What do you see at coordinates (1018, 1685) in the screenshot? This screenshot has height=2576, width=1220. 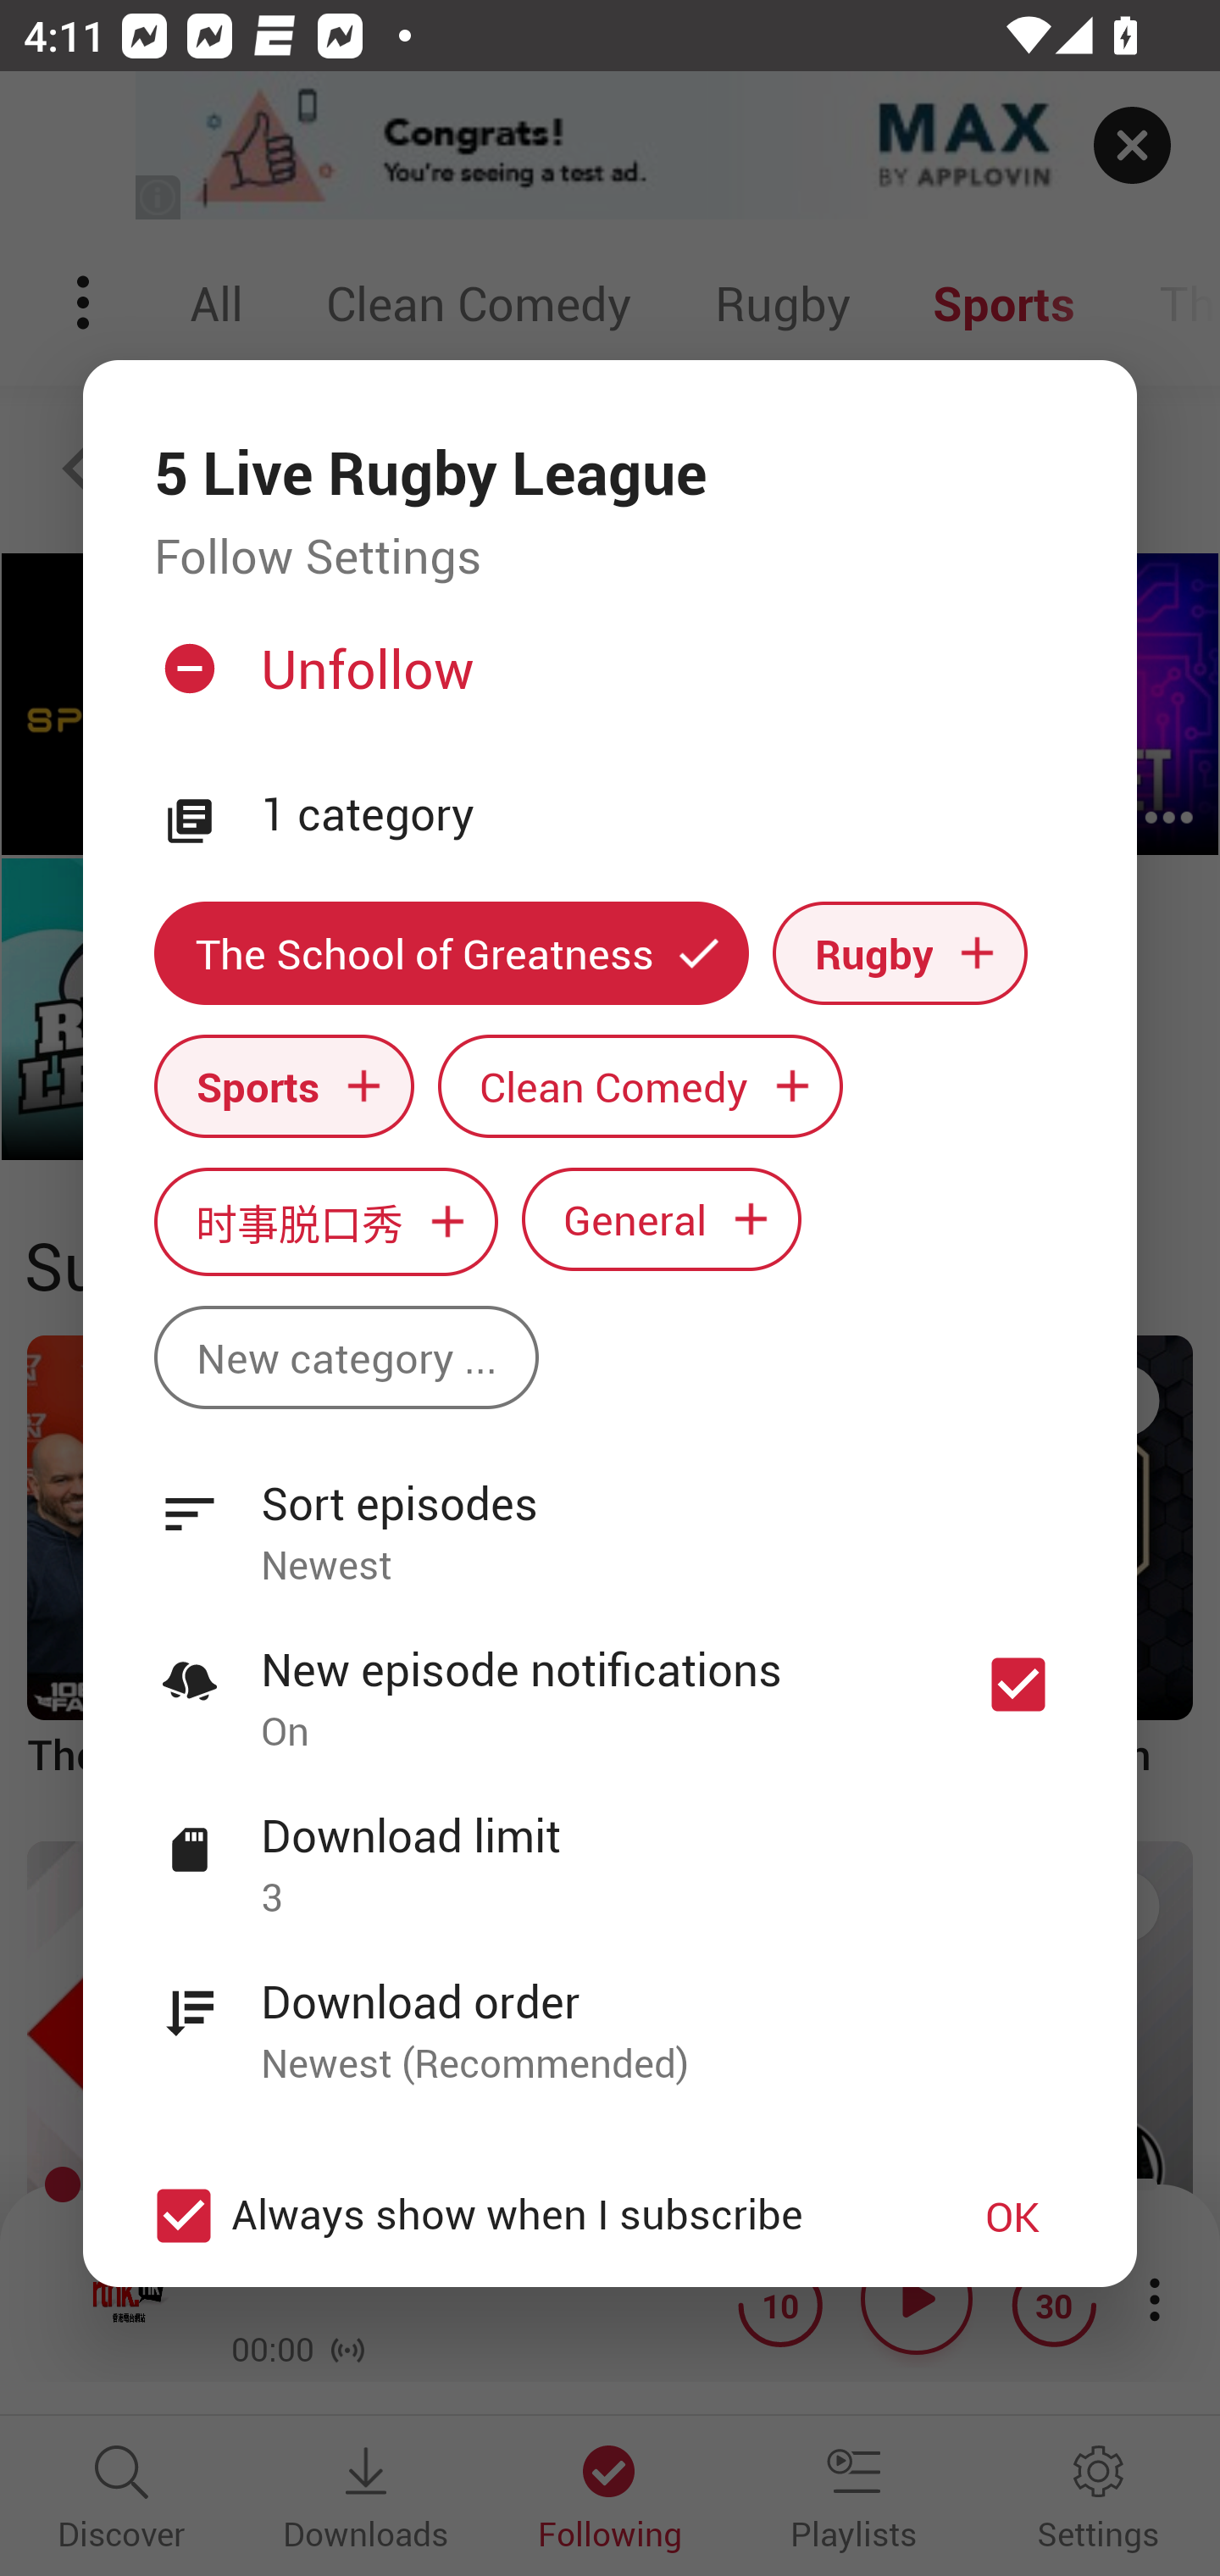 I see `New episode notifications` at bounding box center [1018, 1685].